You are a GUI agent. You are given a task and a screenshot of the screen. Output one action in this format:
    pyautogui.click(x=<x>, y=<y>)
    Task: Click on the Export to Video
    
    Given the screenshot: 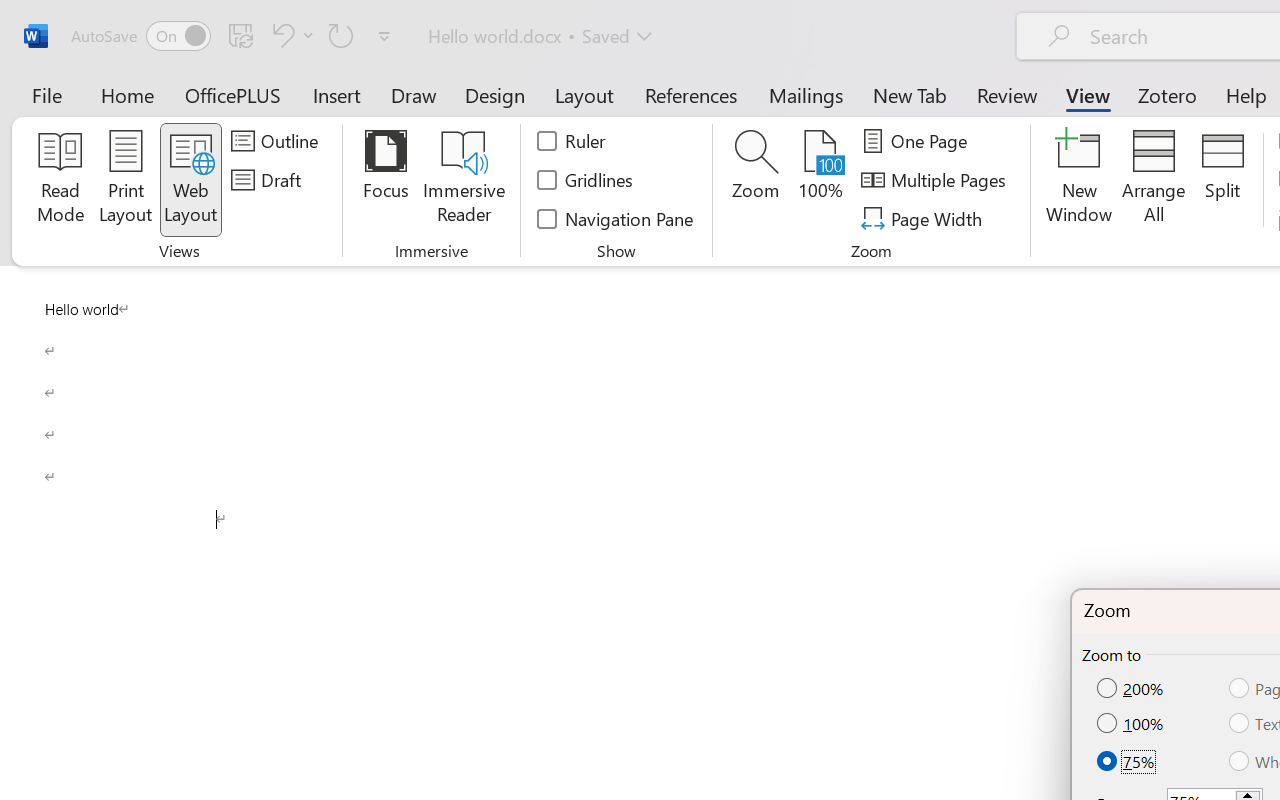 What is the action you would take?
    pyautogui.click(x=585, y=114)
    